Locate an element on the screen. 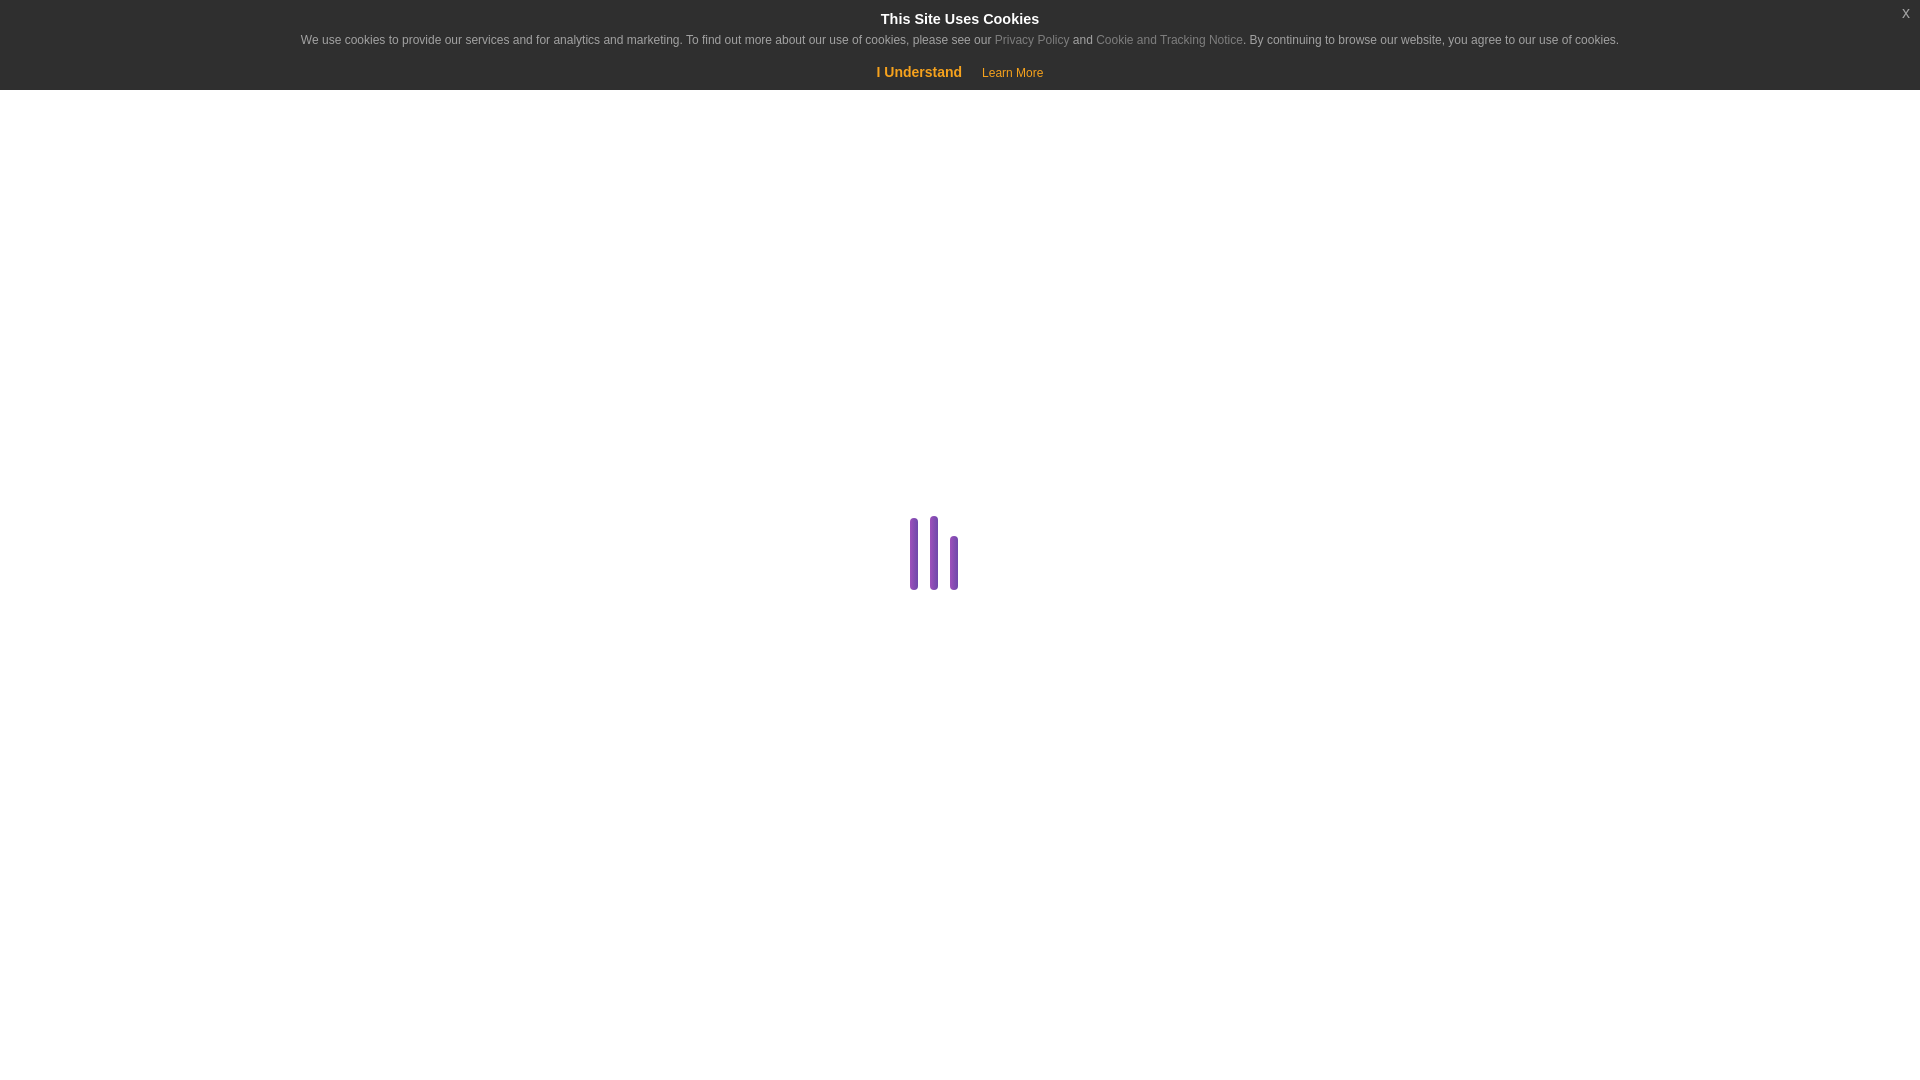 The height and width of the screenshot is (1080, 1920). Affiliates is located at coordinates (374, 412).